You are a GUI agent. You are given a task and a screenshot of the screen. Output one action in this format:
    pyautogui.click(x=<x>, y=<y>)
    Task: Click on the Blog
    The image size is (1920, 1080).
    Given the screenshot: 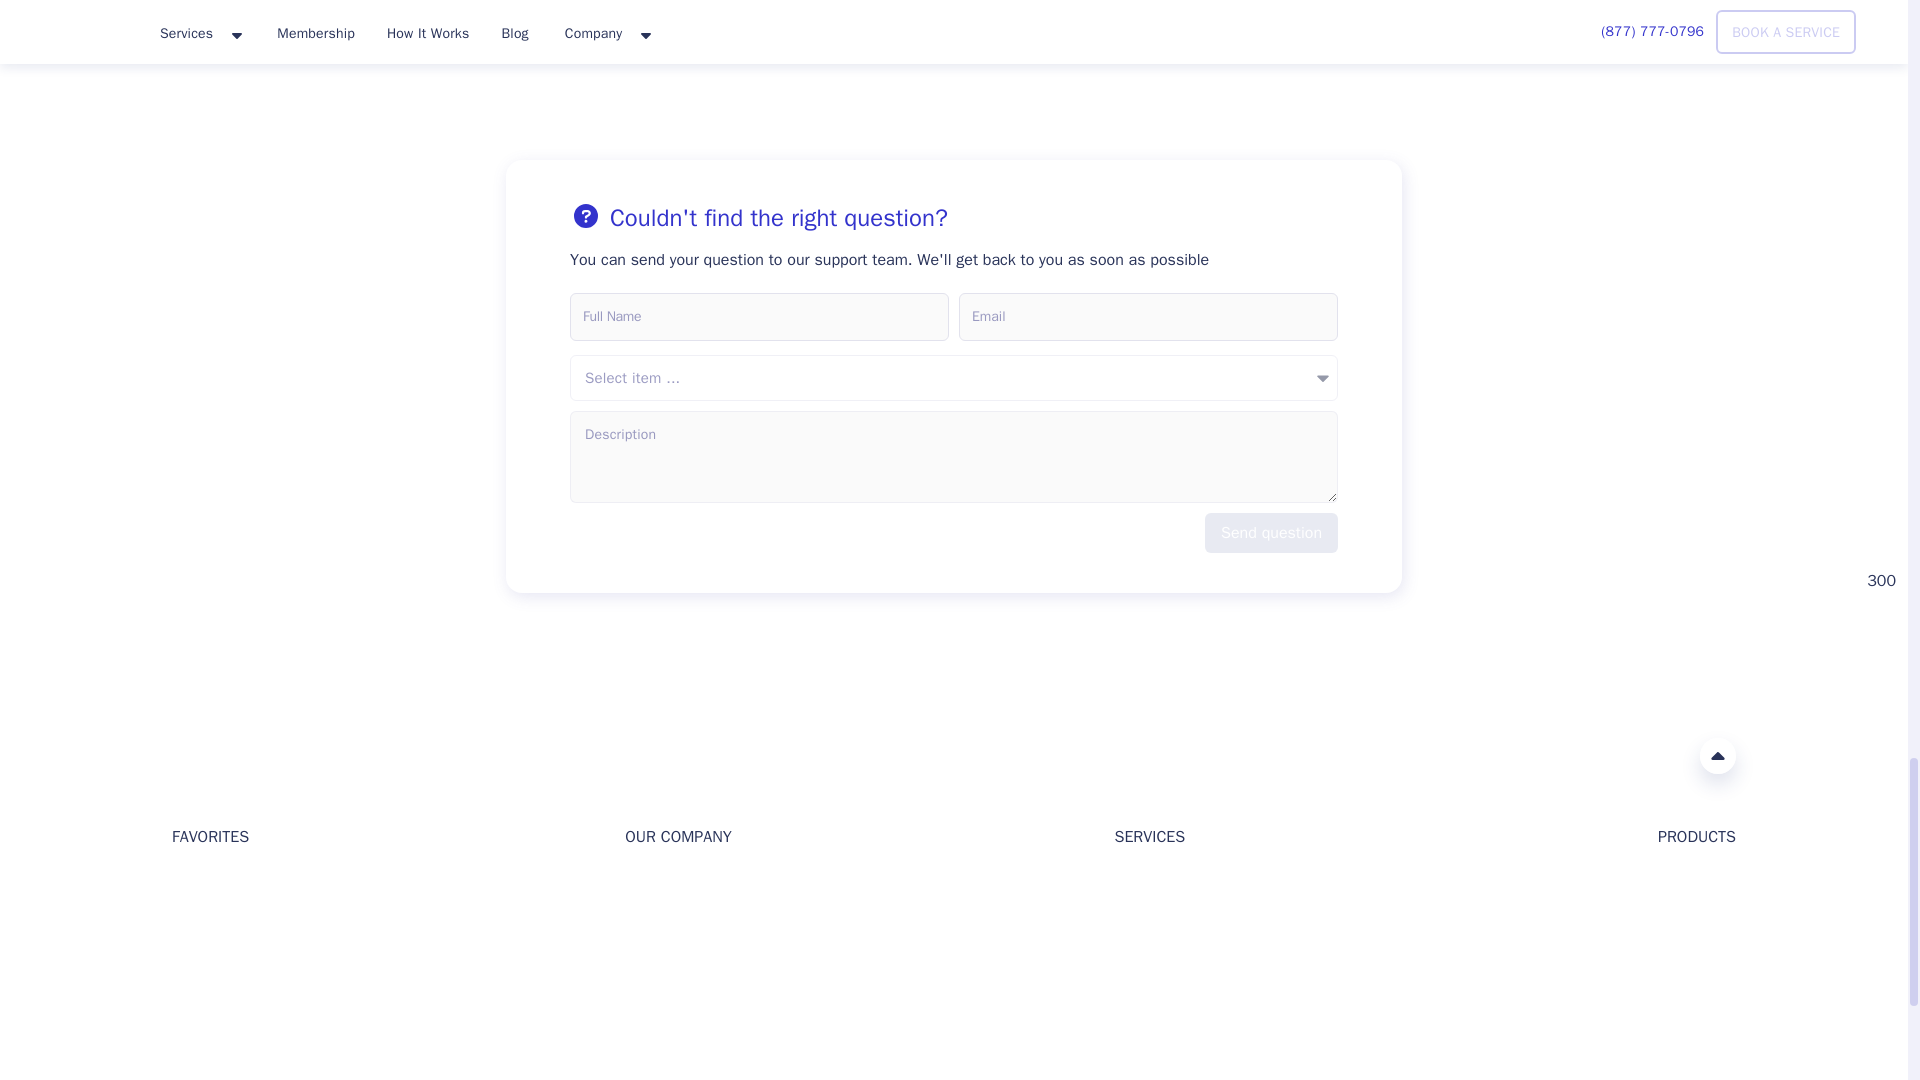 What is the action you would take?
    pyautogui.click(x=186, y=917)
    